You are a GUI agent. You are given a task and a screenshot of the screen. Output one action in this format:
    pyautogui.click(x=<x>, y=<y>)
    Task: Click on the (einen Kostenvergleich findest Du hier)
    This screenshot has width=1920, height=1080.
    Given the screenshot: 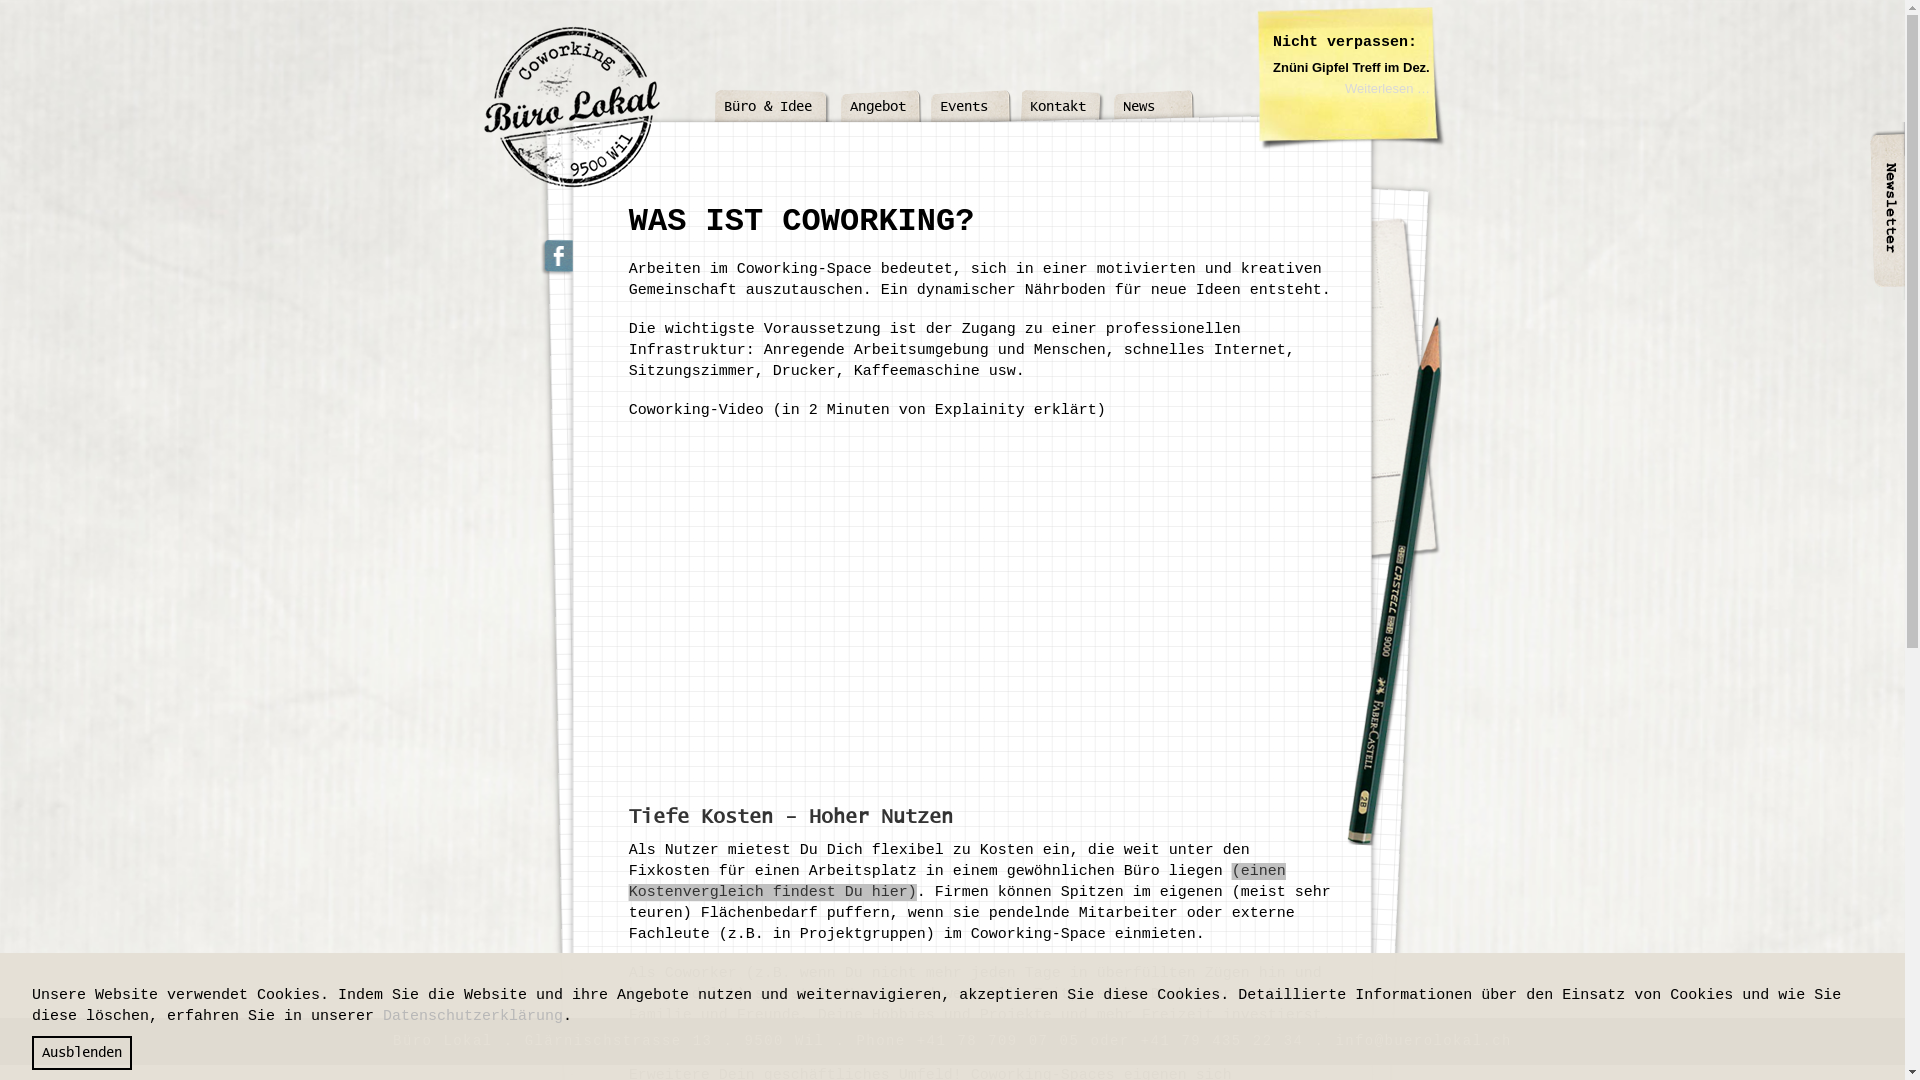 What is the action you would take?
    pyautogui.click(x=958, y=882)
    